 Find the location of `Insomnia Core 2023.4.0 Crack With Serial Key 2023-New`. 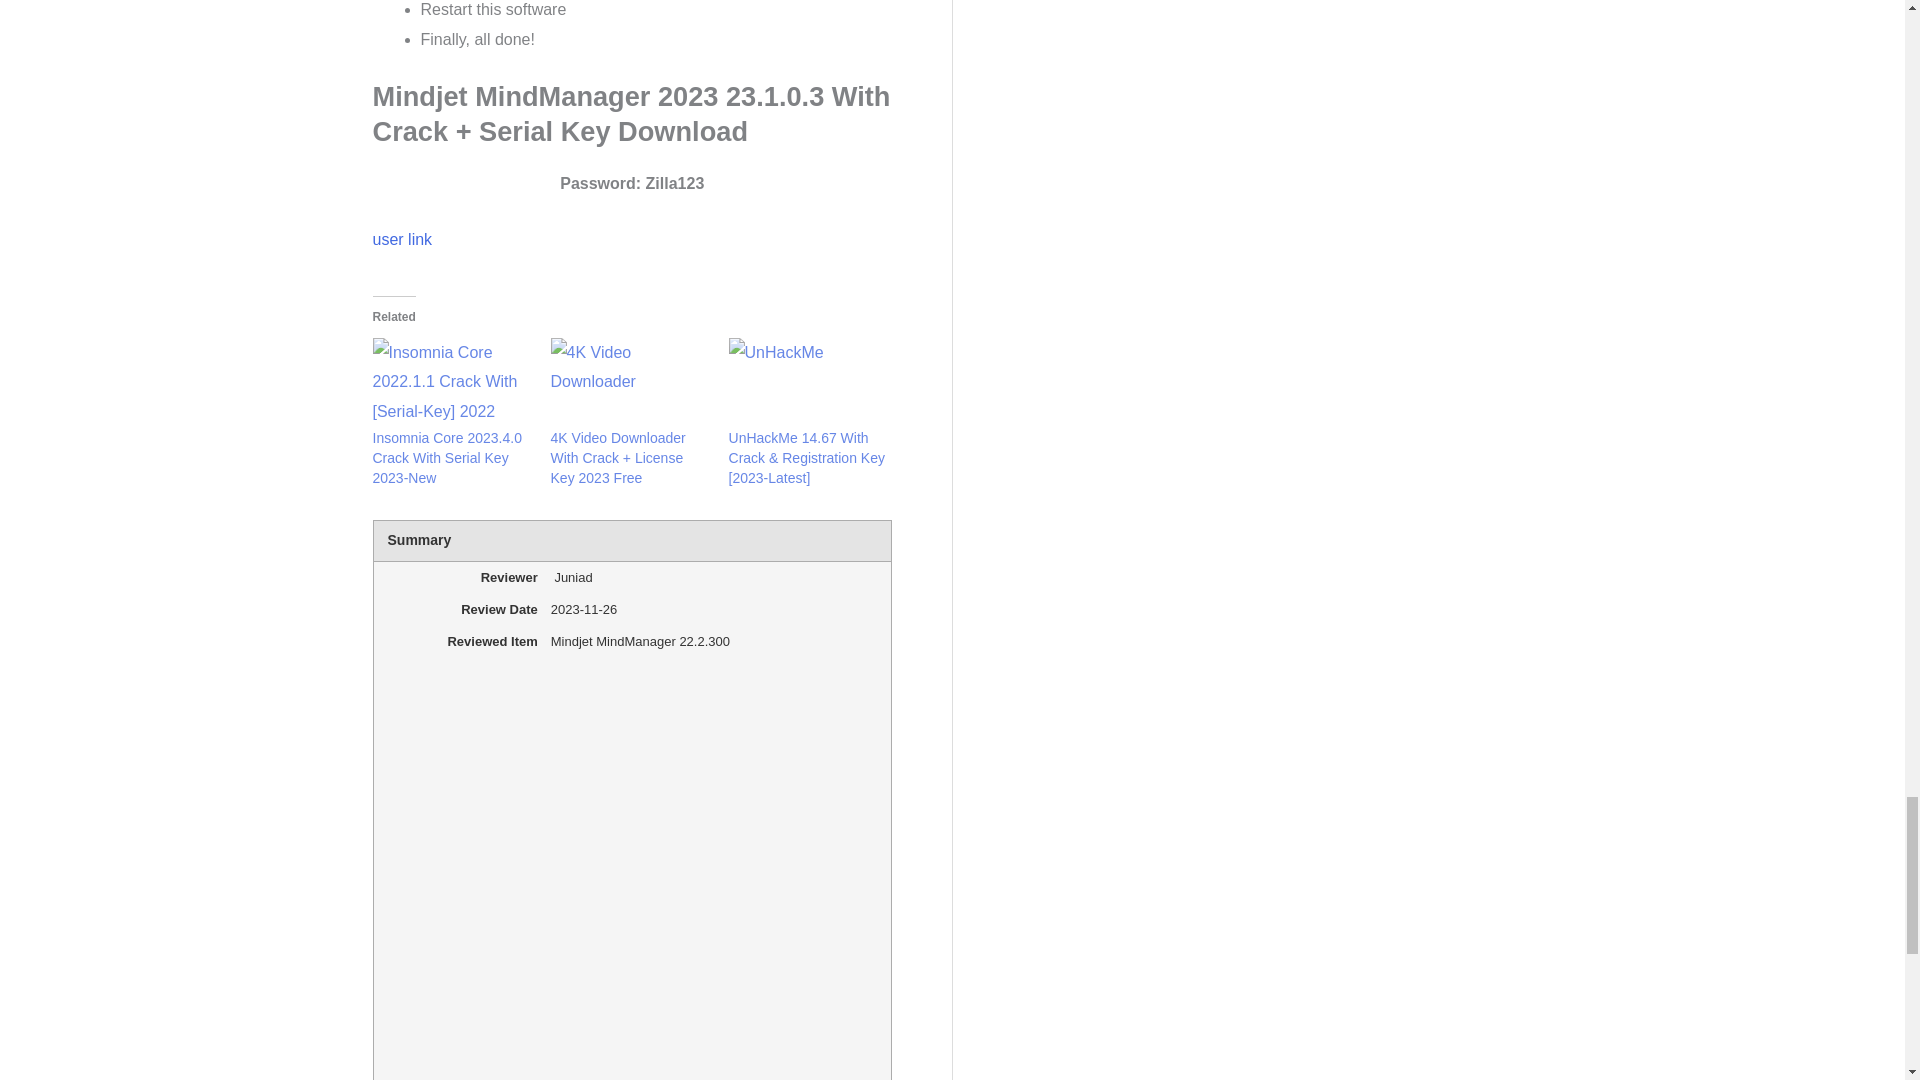

Insomnia Core 2023.4.0 Crack With Serial Key 2023-New is located at coordinates (450, 382).